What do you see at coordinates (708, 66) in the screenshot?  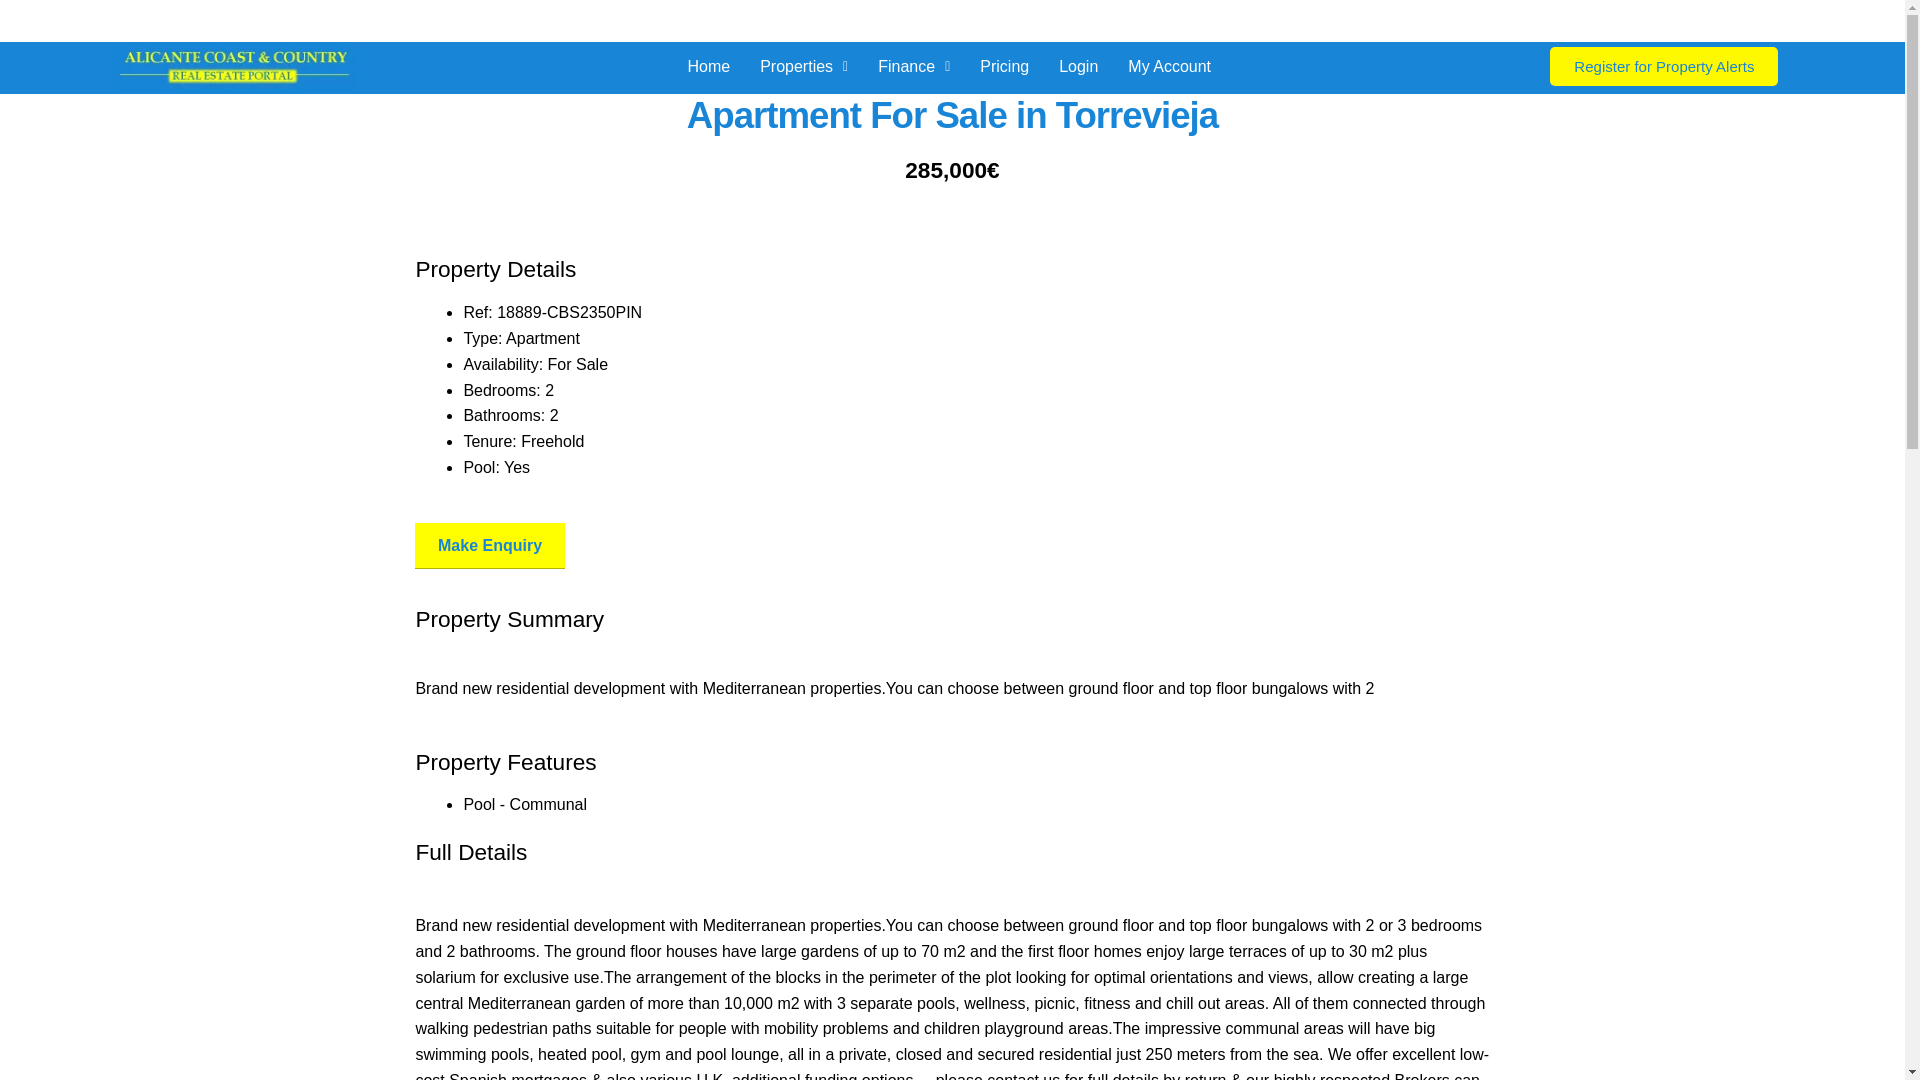 I see `Home` at bounding box center [708, 66].